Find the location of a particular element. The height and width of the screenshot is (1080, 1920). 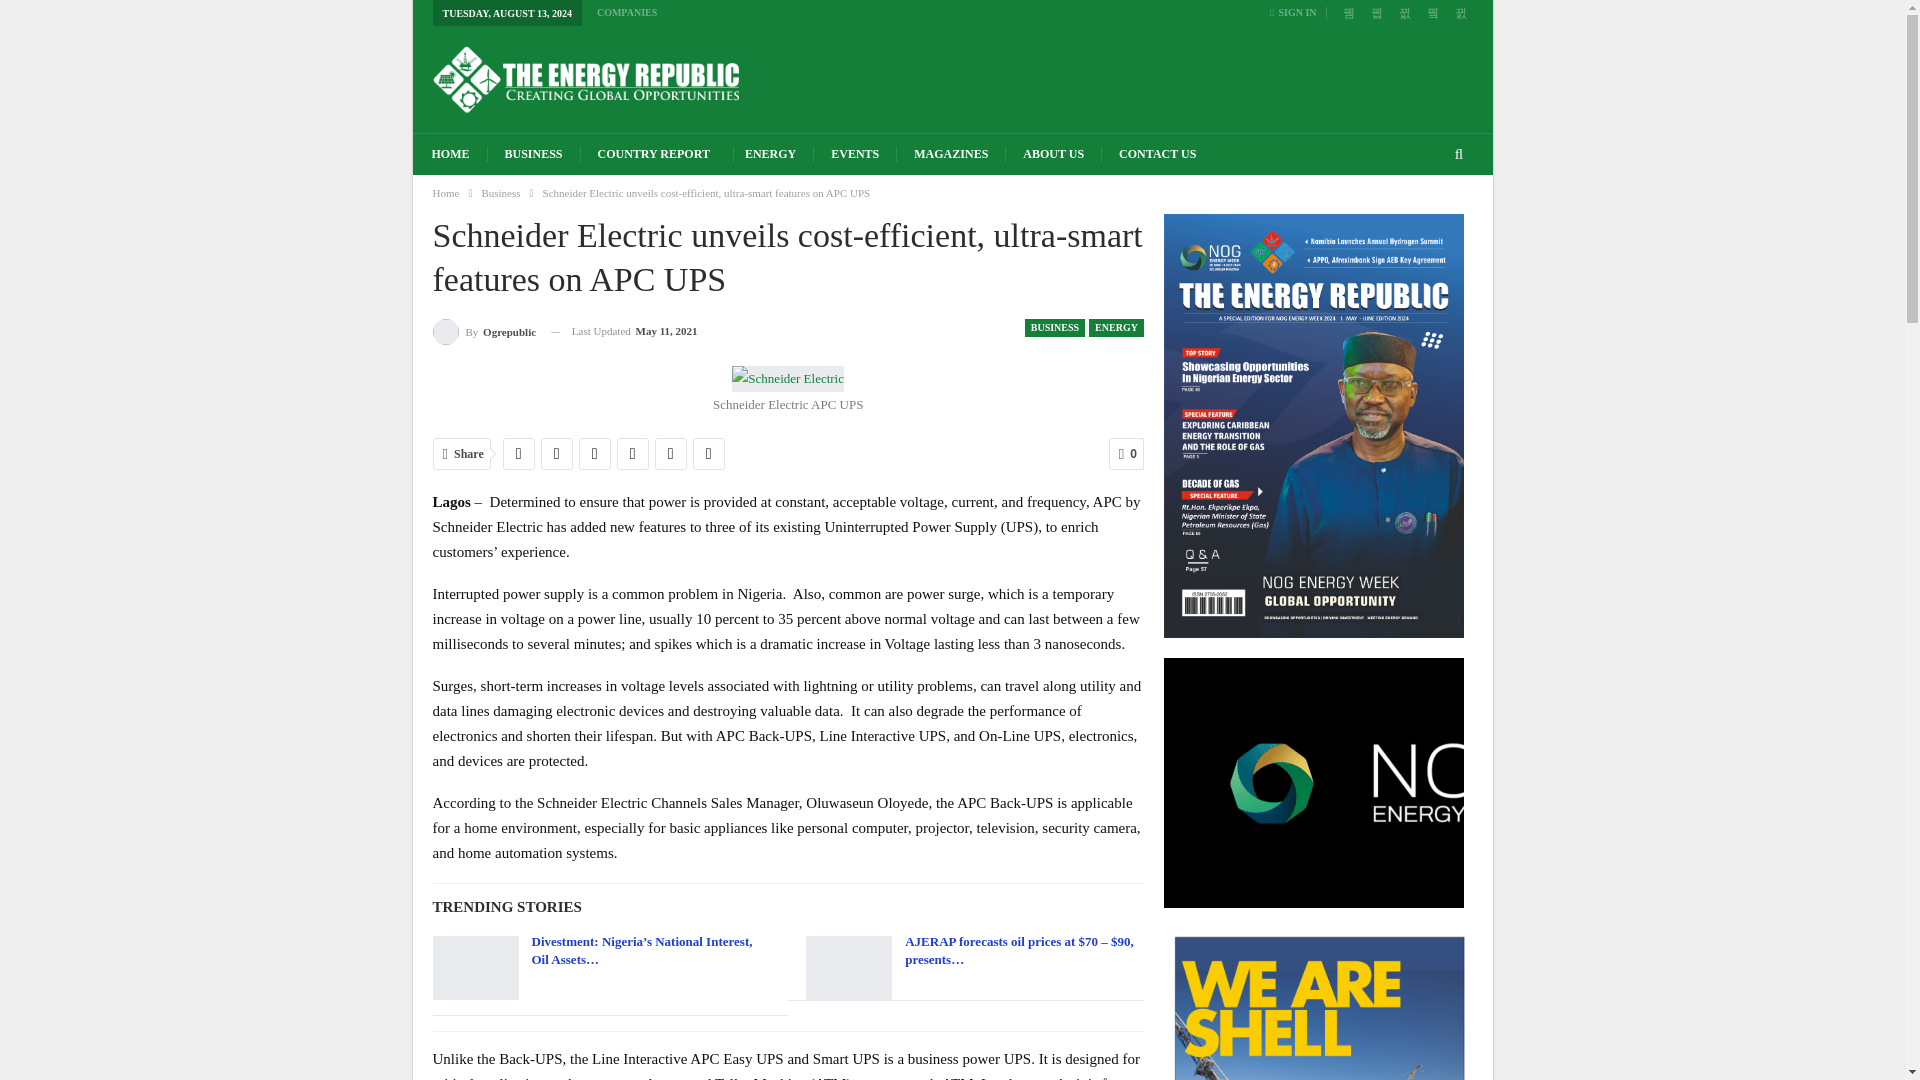

ABOUT US is located at coordinates (1052, 154).